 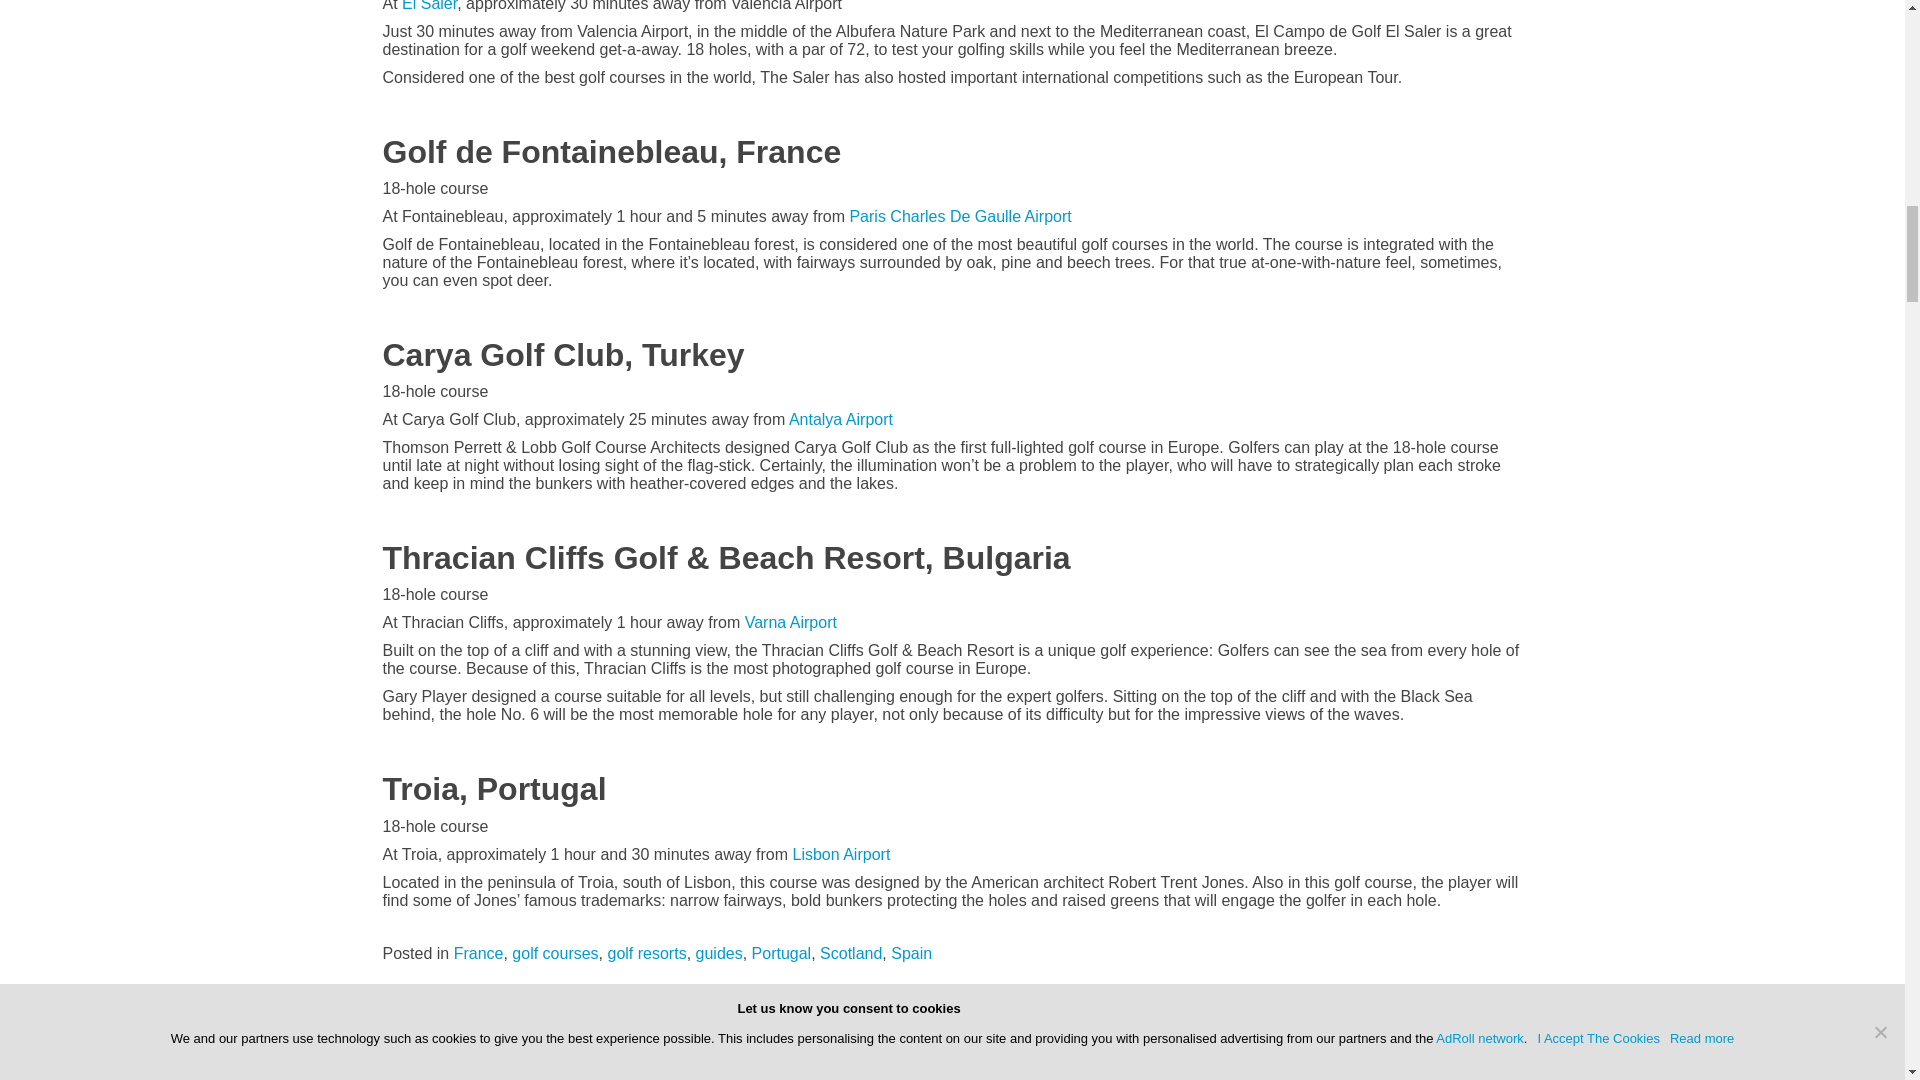 I want to click on France, so click(x=478, y=954).